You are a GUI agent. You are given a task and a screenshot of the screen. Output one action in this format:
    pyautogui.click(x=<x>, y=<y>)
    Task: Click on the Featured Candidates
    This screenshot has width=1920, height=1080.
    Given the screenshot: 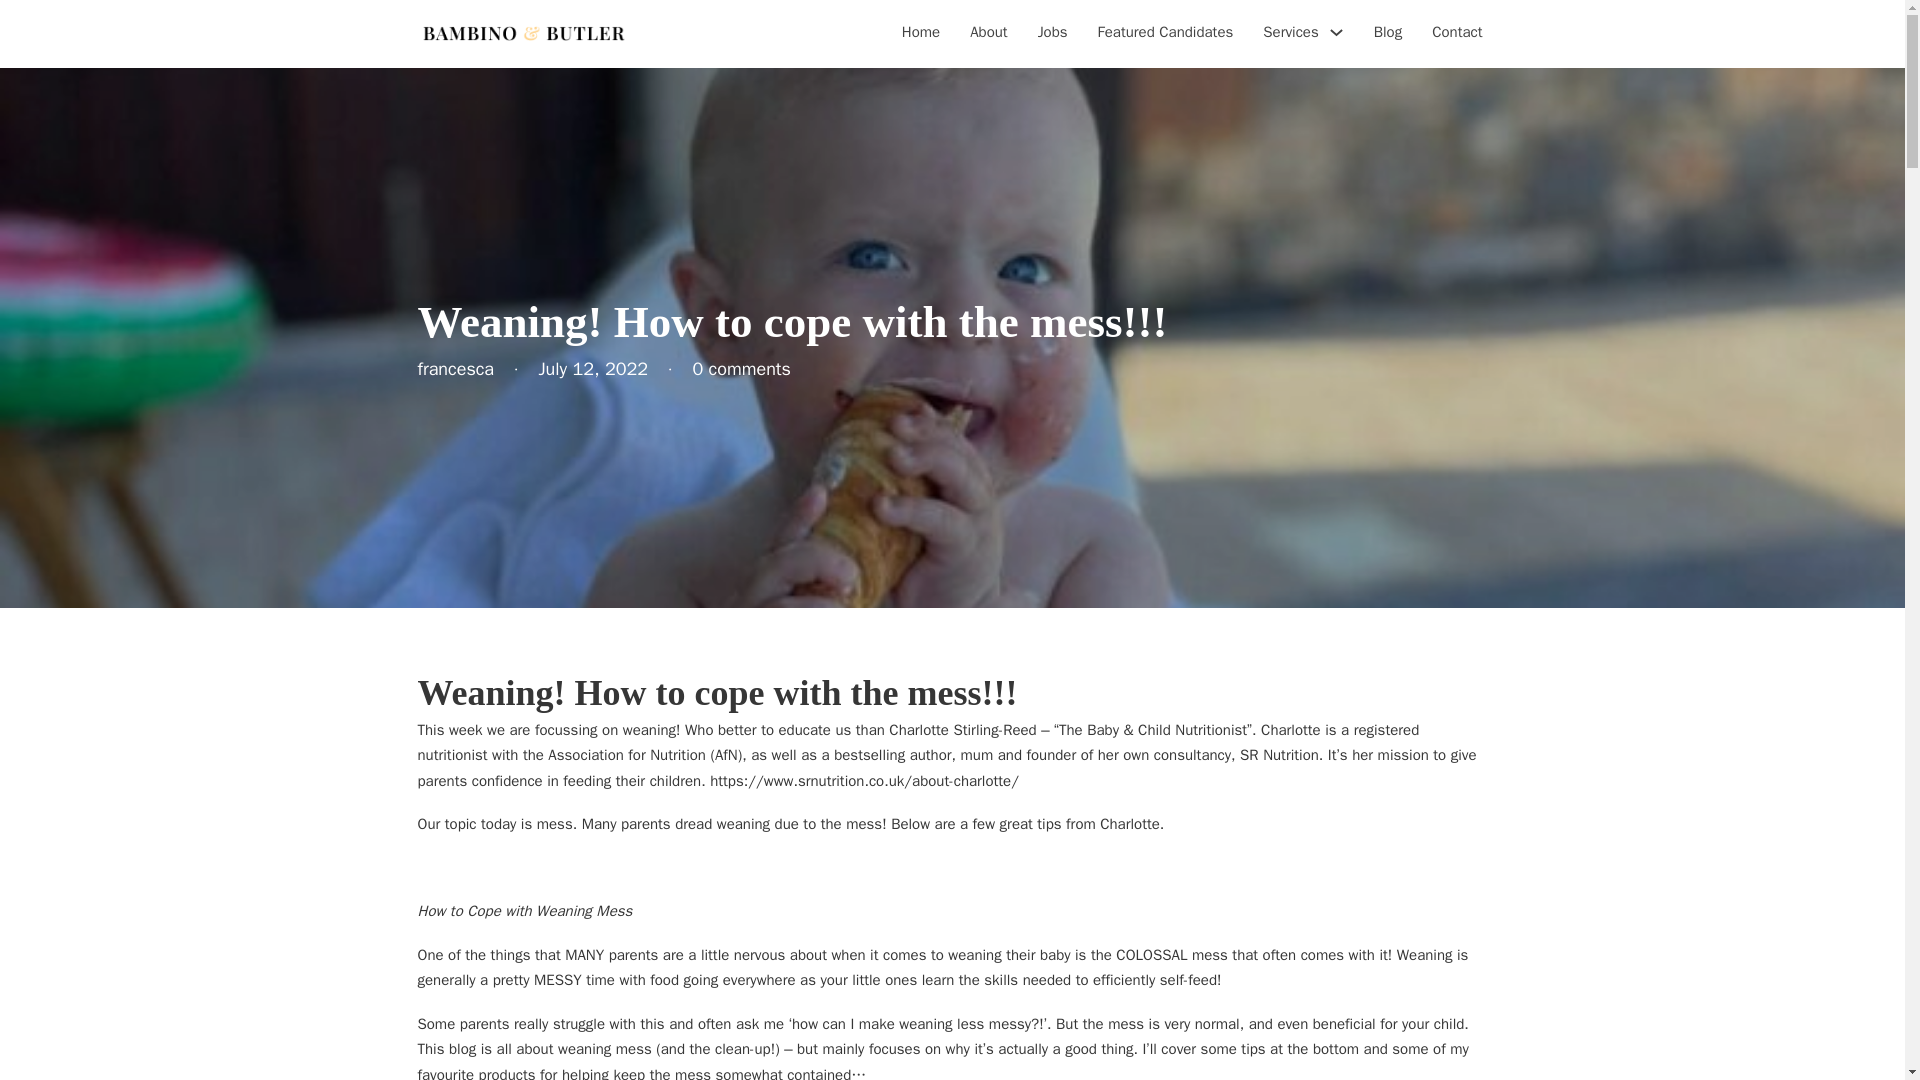 What is the action you would take?
    pyautogui.click(x=1166, y=34)
    